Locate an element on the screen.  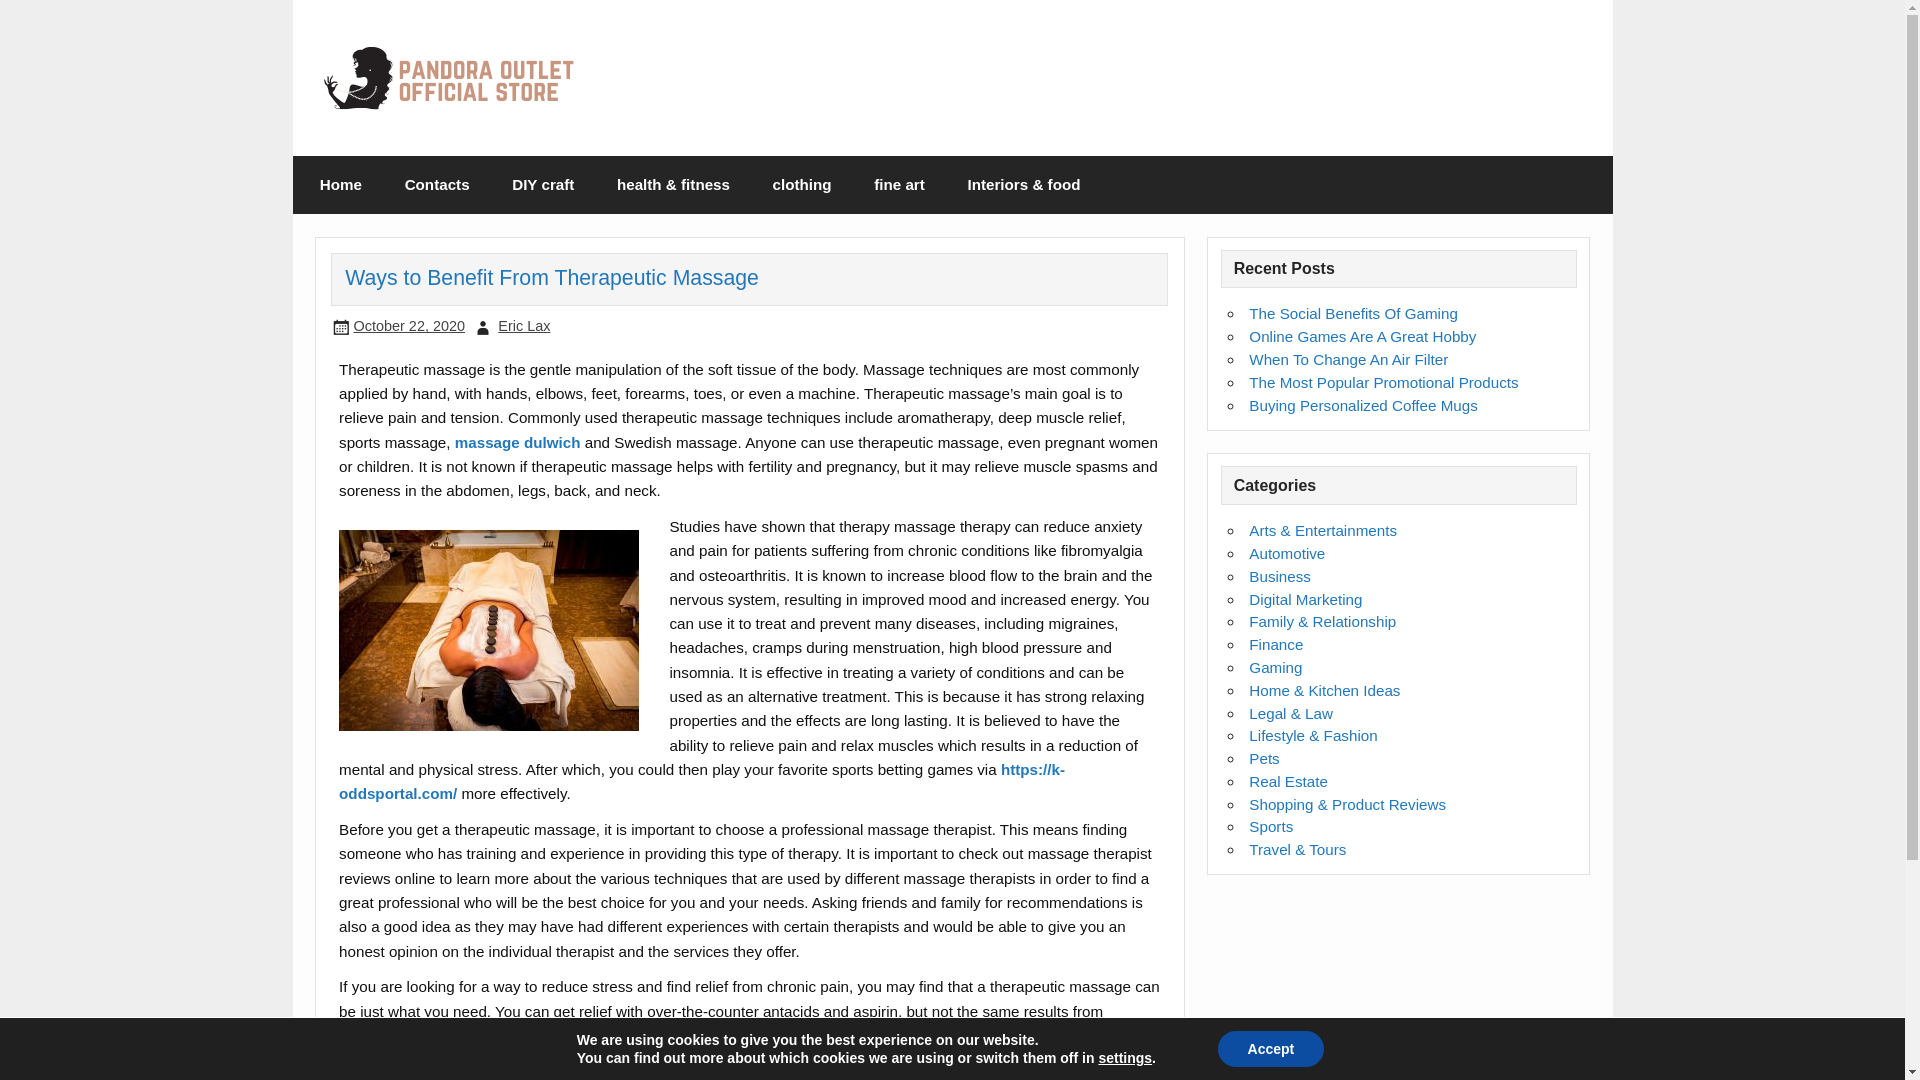
clothing is located at coordinates (801, 184).